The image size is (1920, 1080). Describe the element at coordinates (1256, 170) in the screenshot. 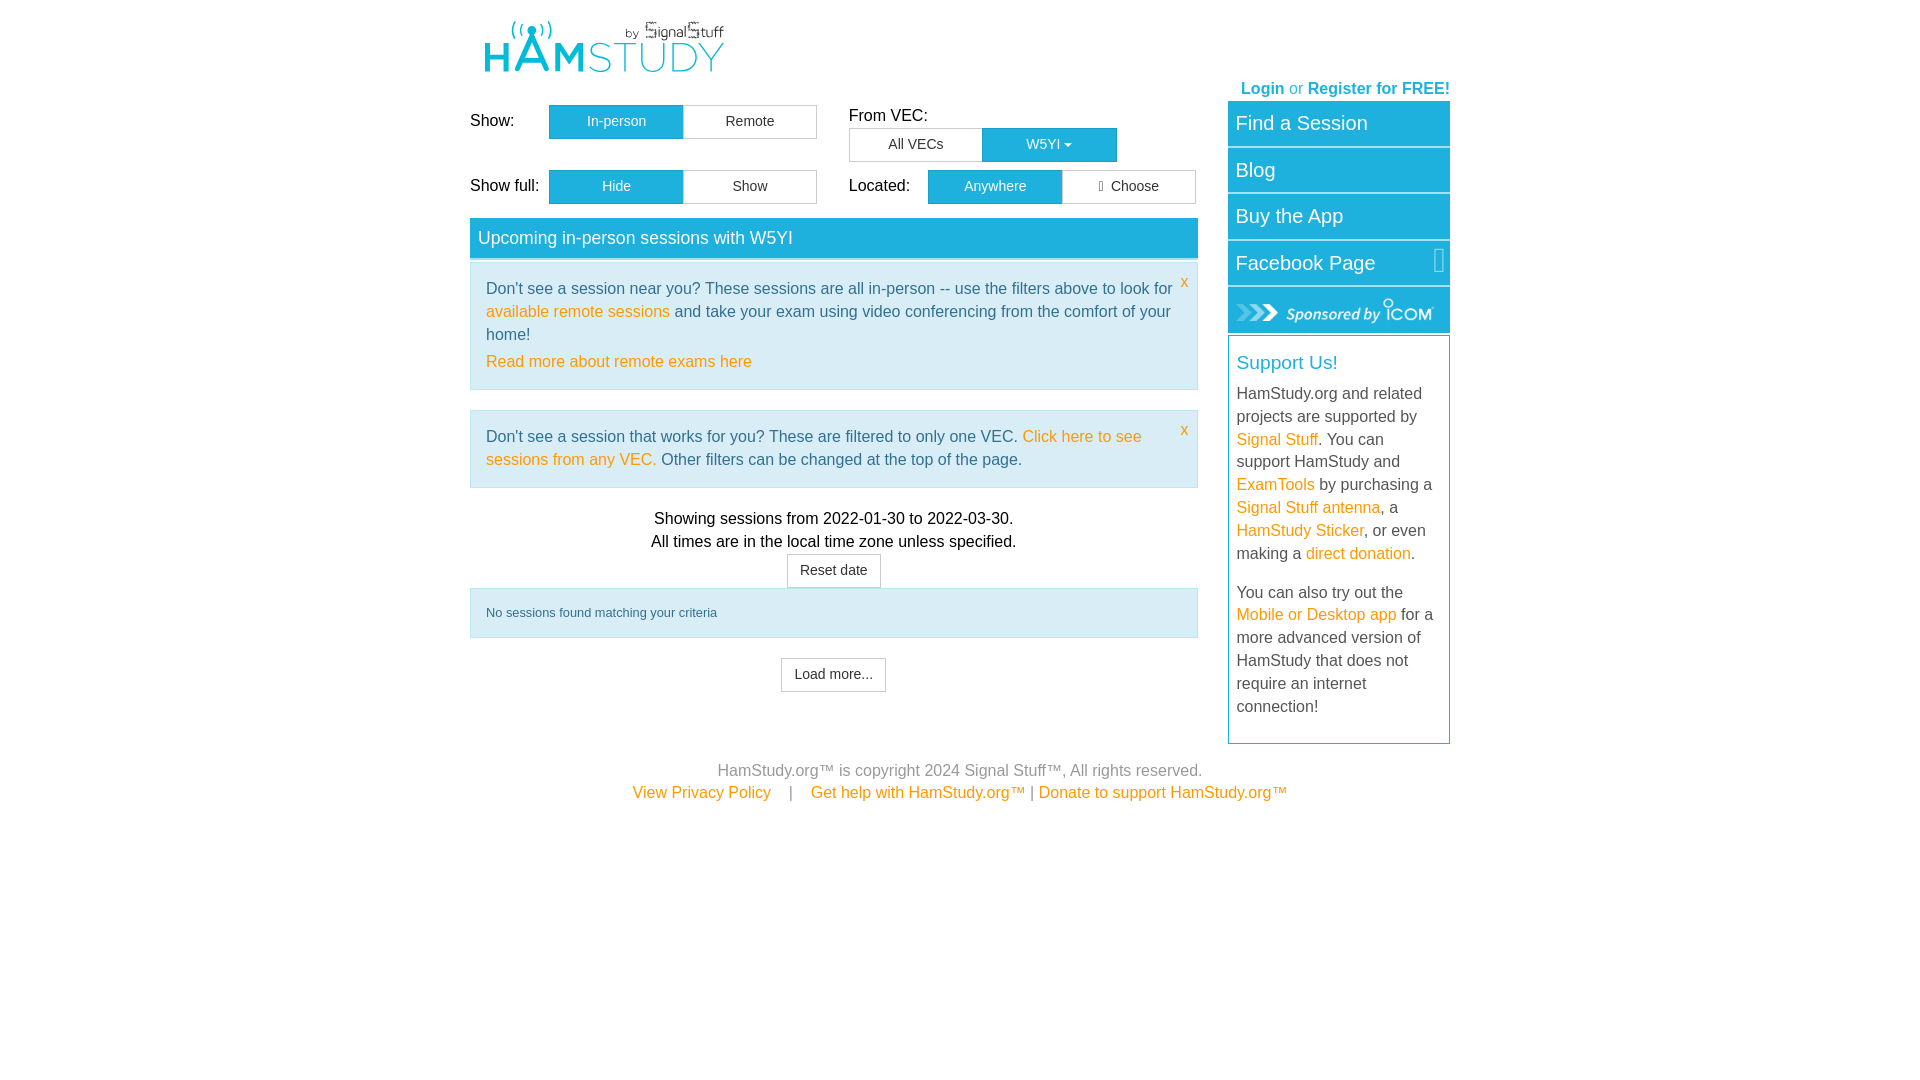

I see `Blog` at that location.